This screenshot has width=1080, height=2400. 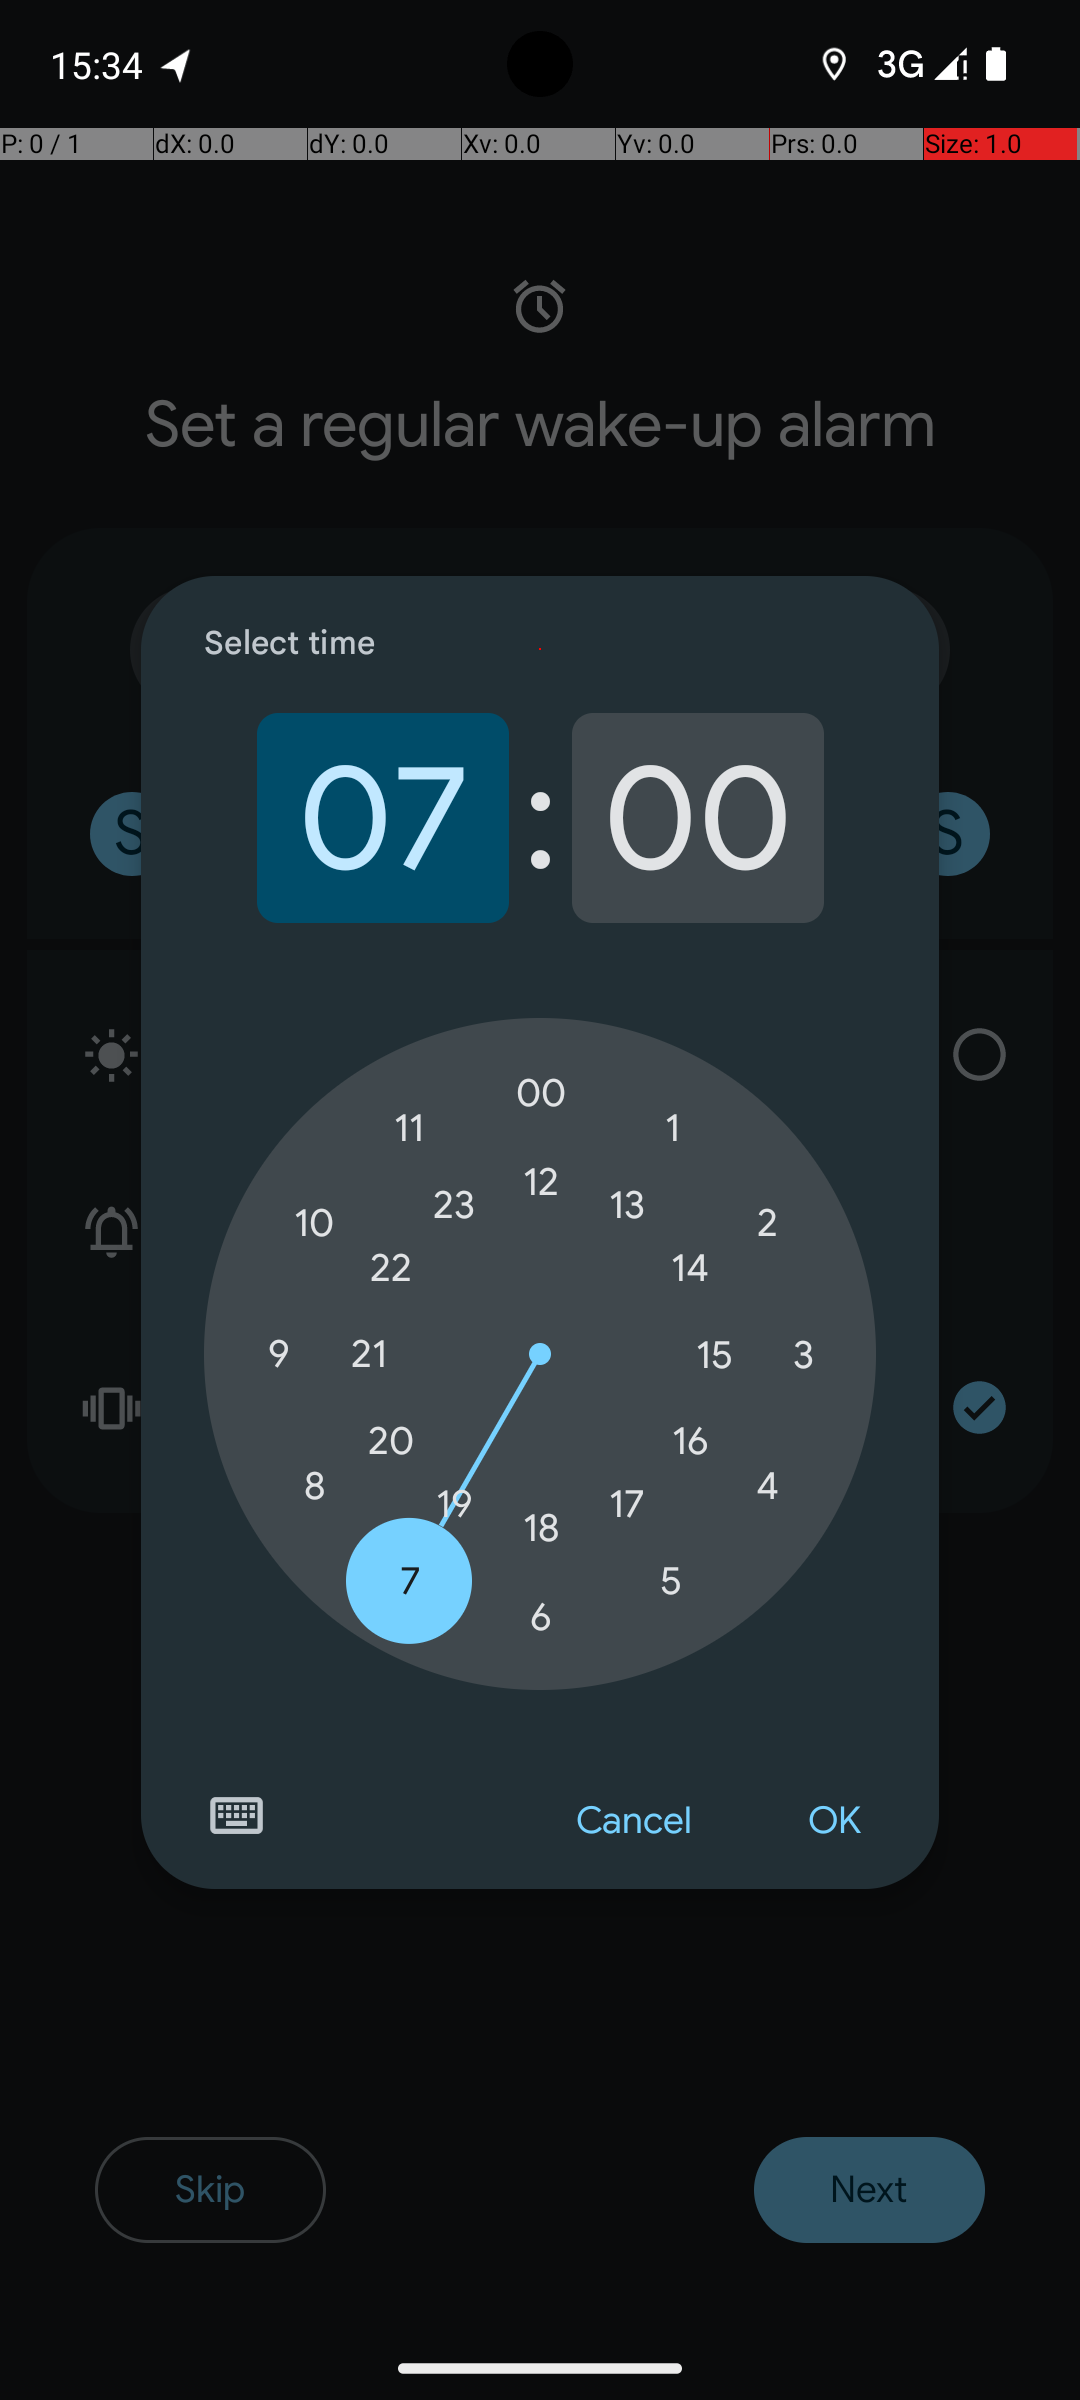 I want to click on 14, so click(x=690, y=1268).